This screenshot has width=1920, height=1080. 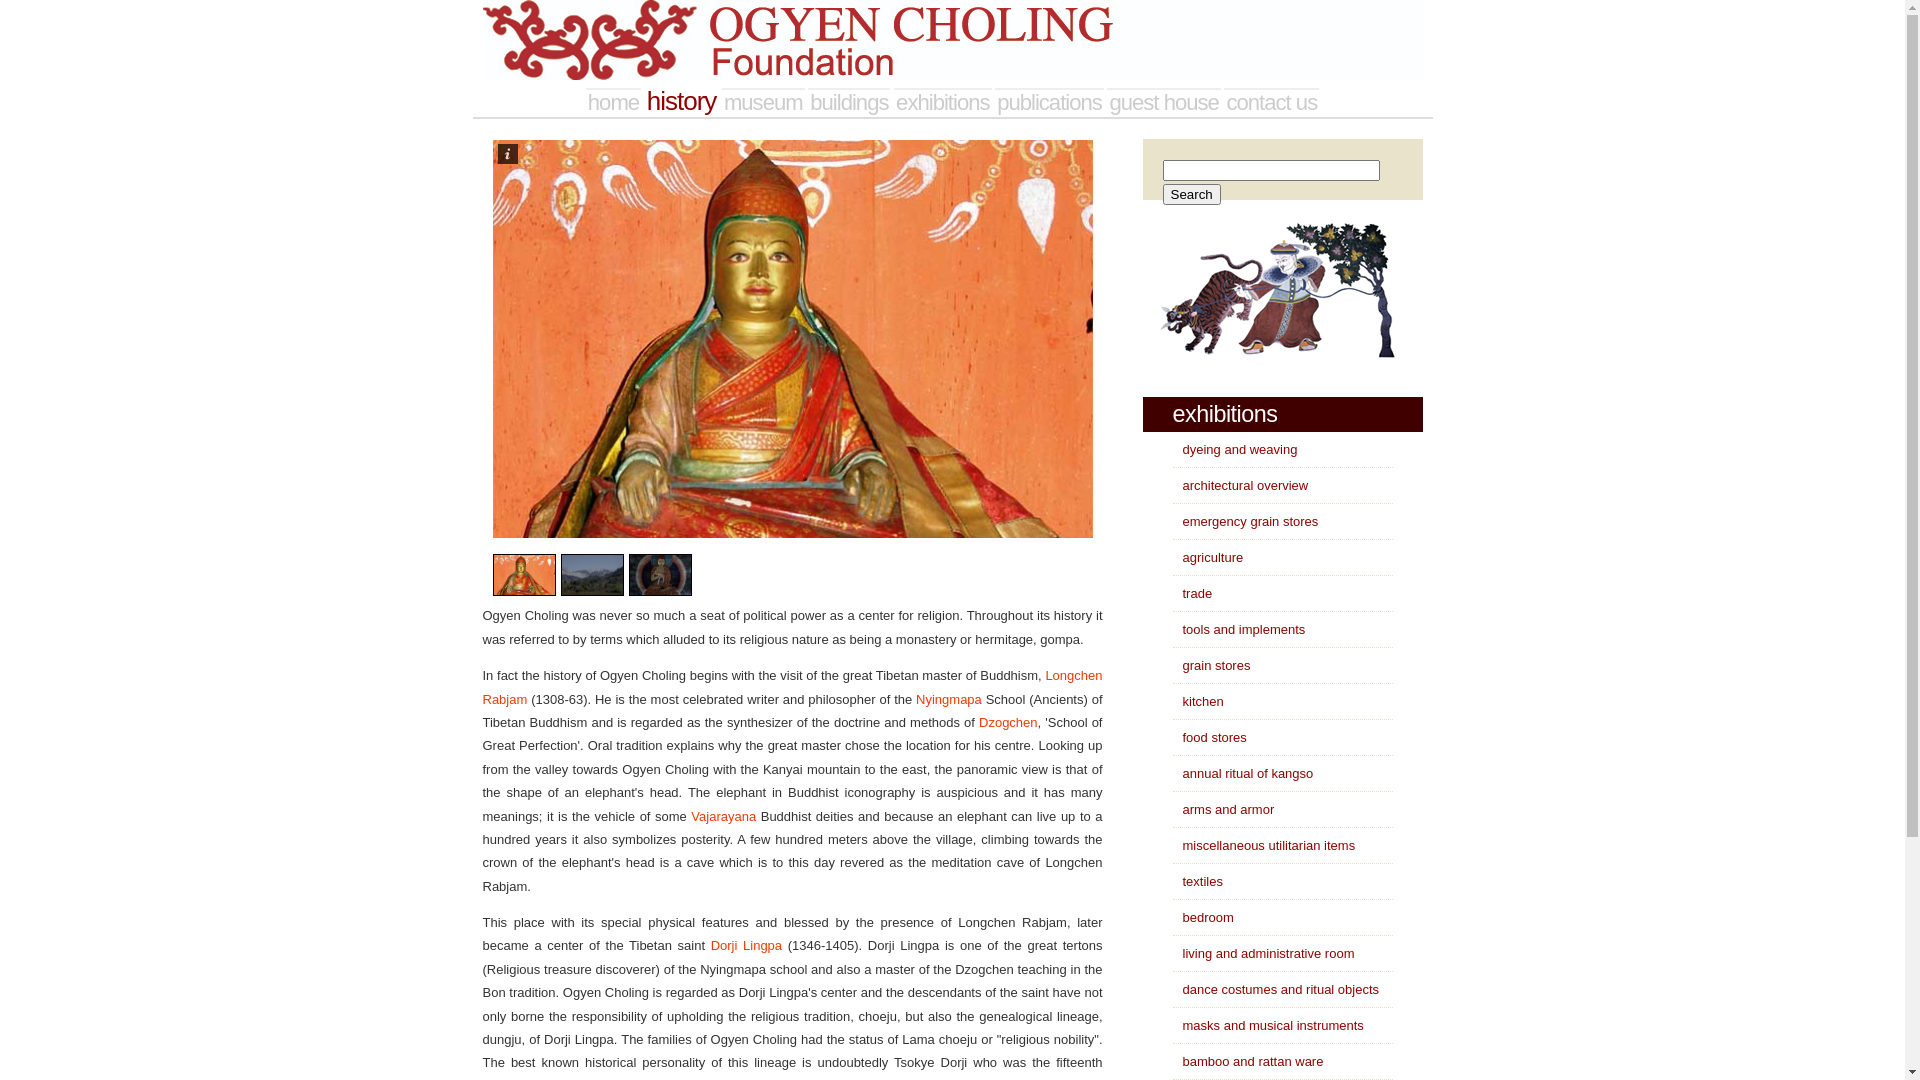 What do you see at coordinates (949, 700) in the screenshot?
I see `Nyingmapa` at bounding box center [949, 700].